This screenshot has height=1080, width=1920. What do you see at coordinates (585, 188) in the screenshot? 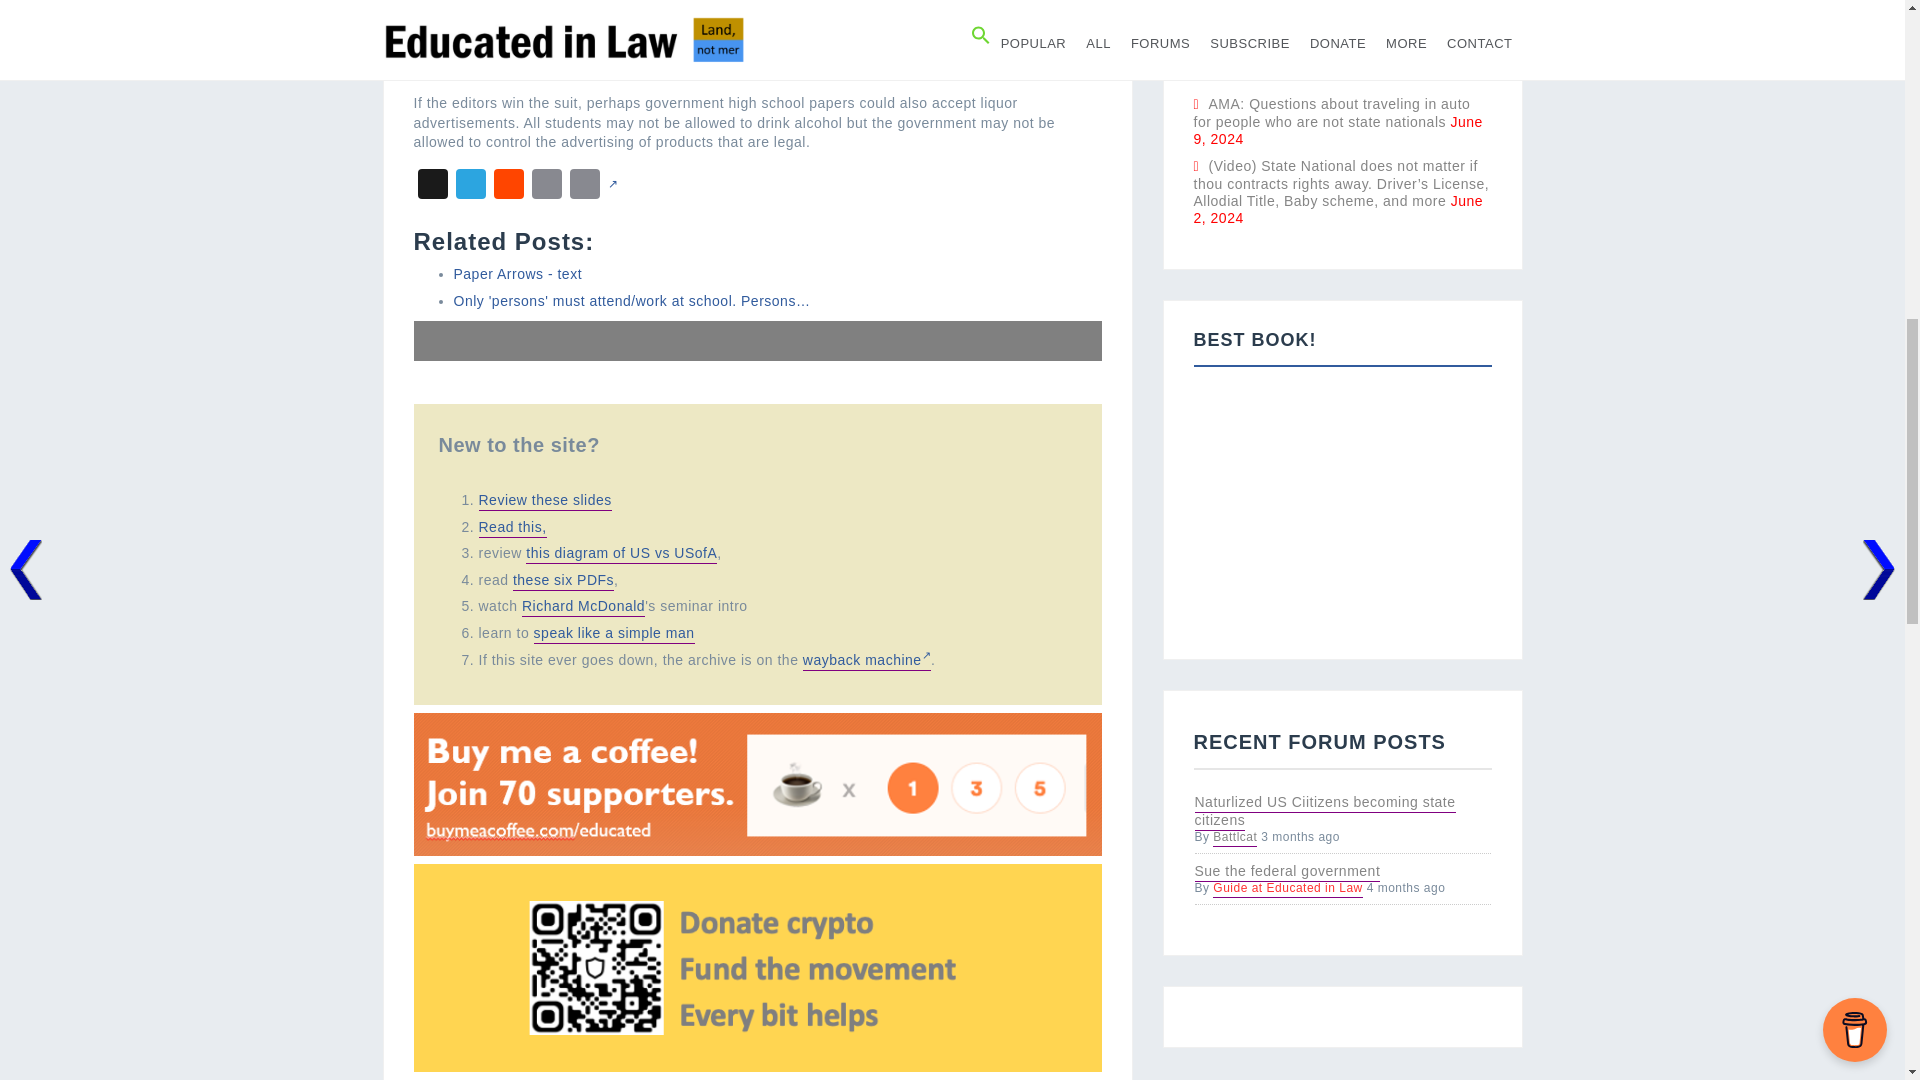
I see `Copy Link` at bounding box center [585, 188].